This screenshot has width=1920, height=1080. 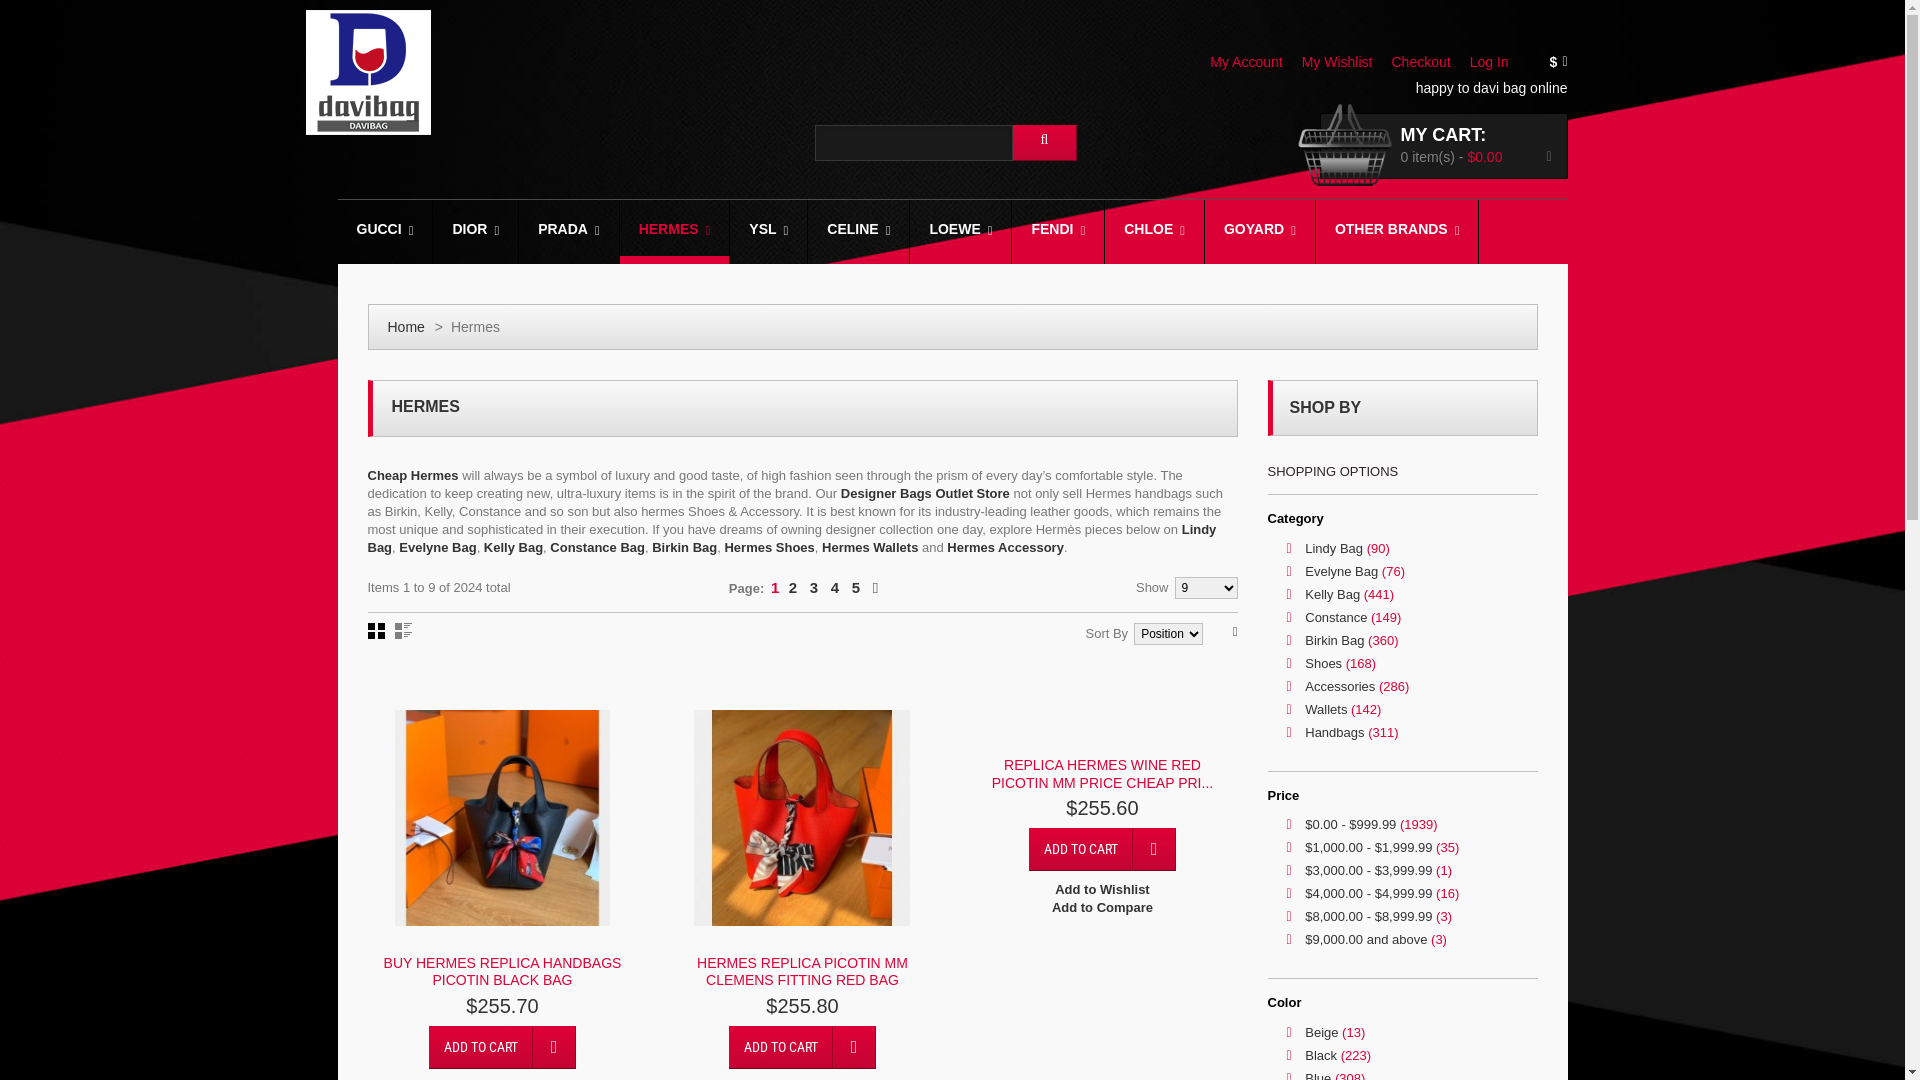 I want to click on CELINE, so click(x=858, y=232).